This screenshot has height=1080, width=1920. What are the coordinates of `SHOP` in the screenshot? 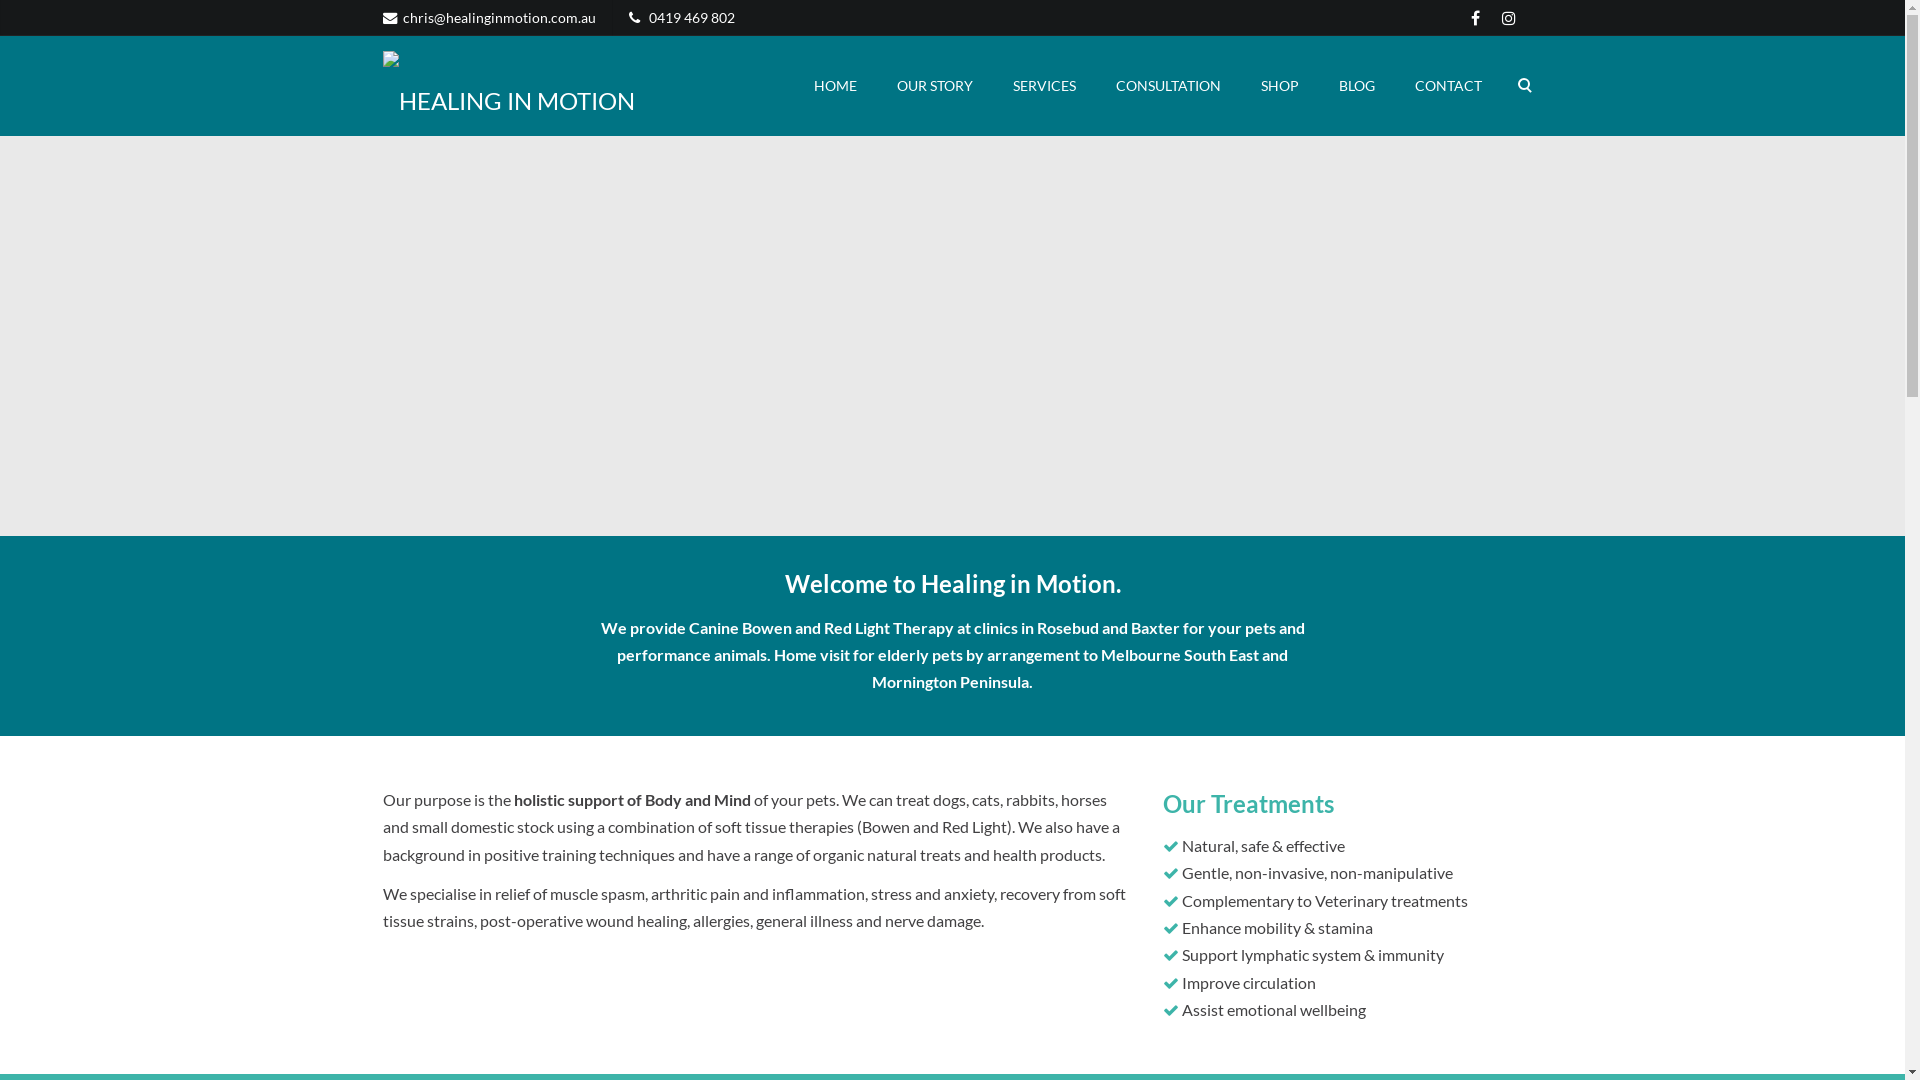 It's located at (1279, 86).